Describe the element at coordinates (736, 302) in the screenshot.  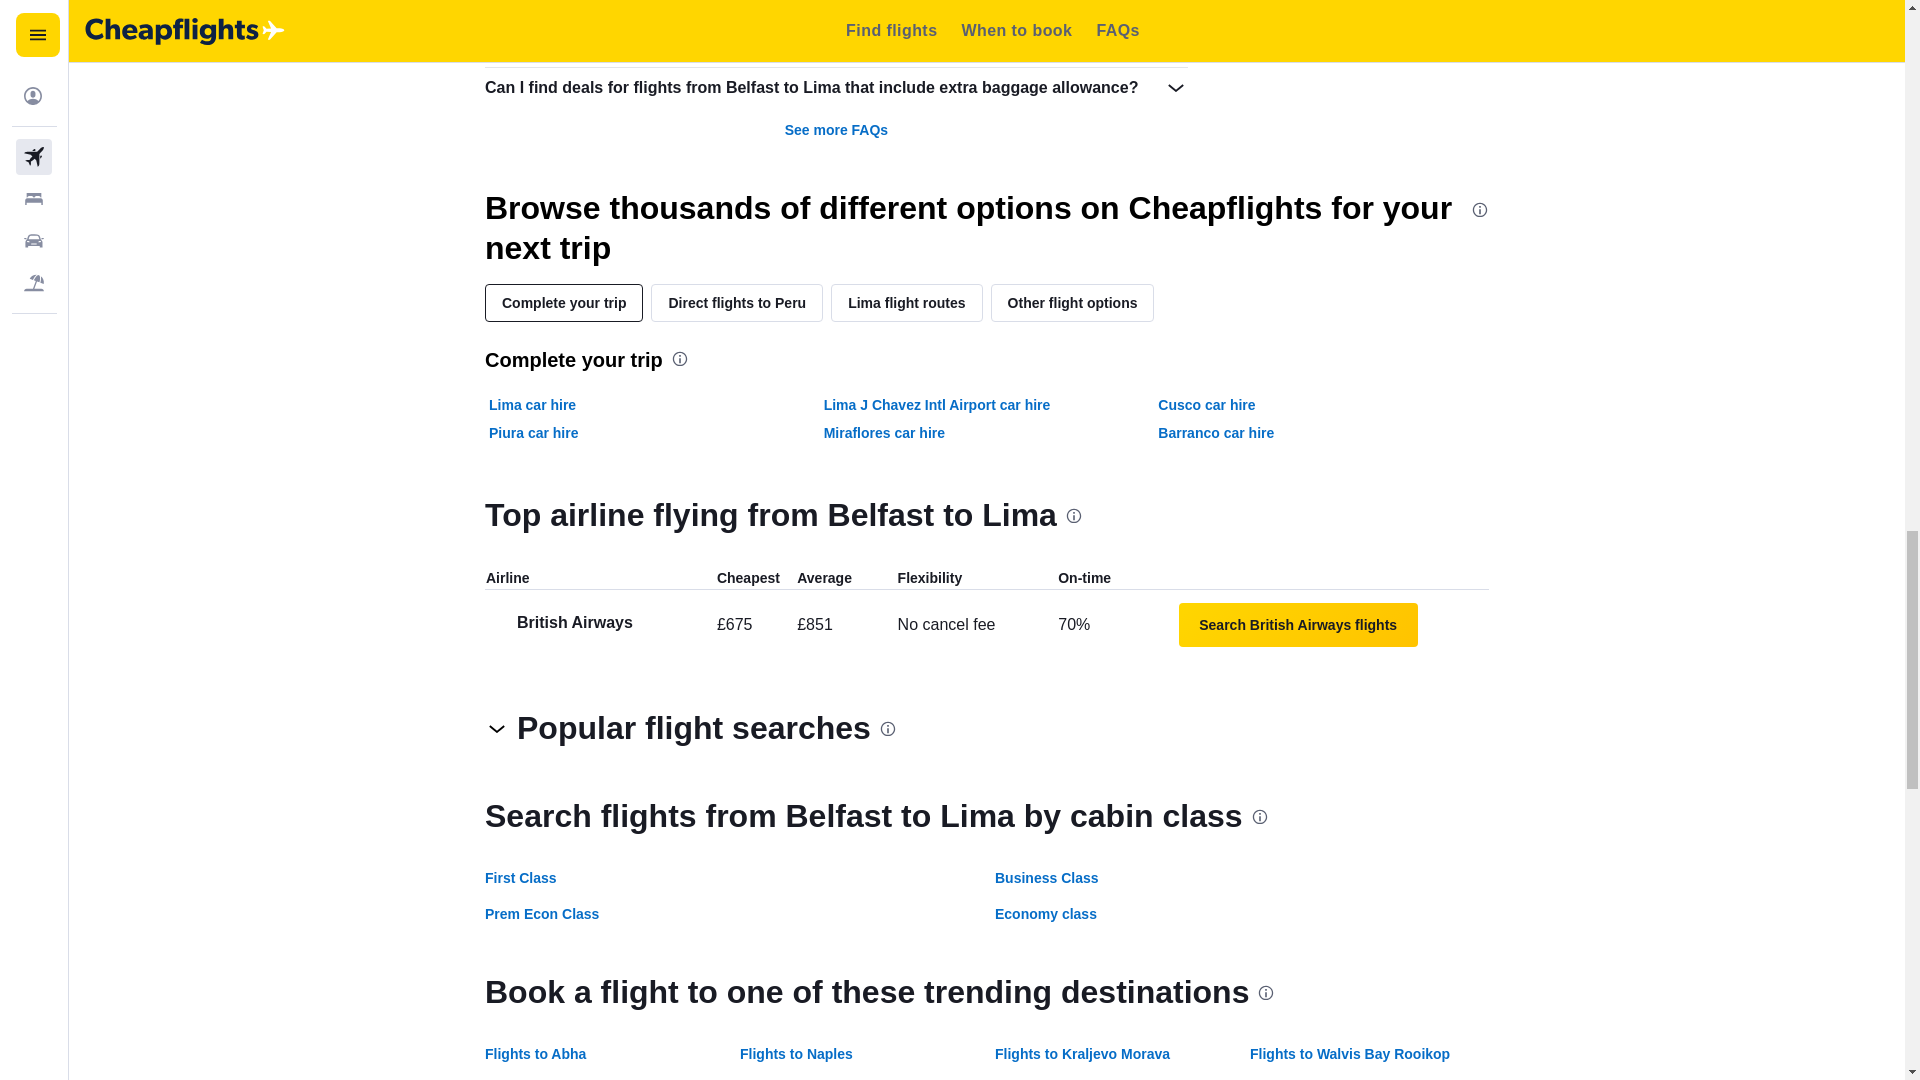
I see `Direct flights to Peru` at that location.